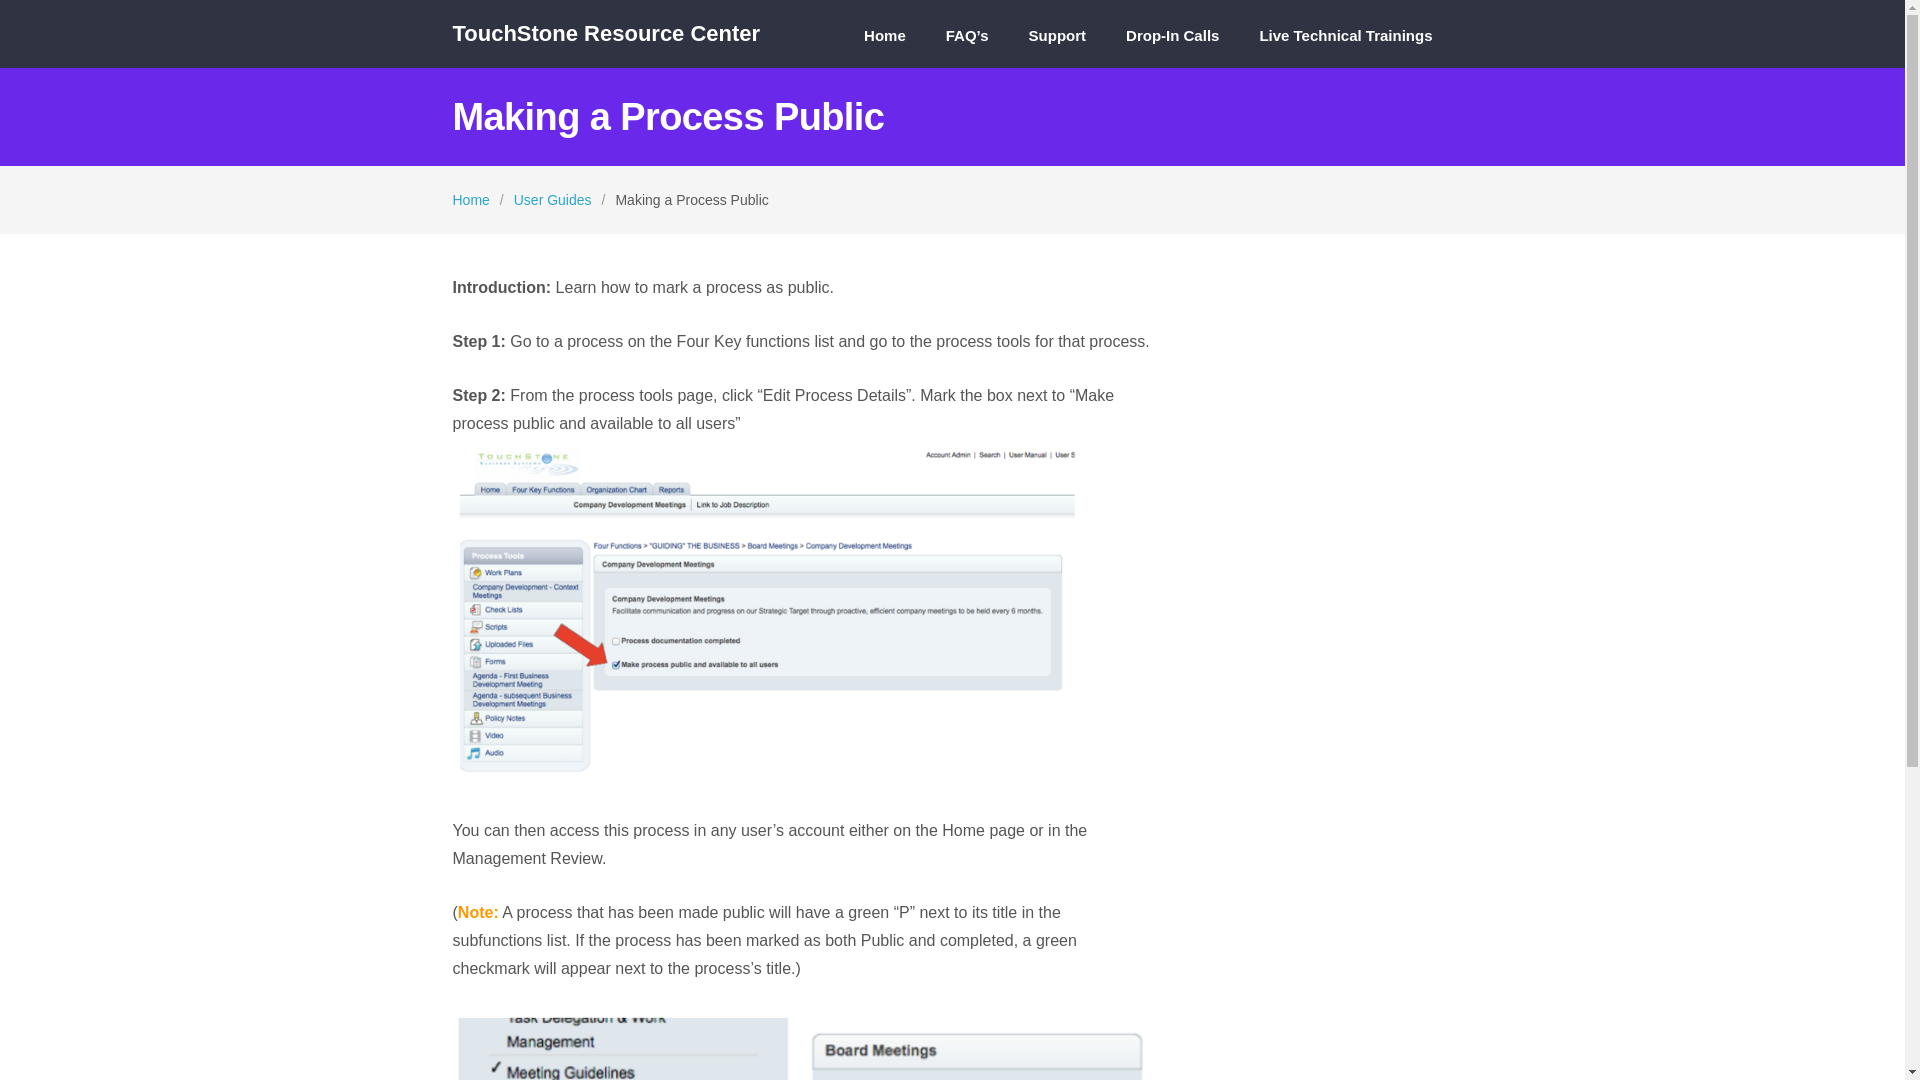  Describe the element at coordinates (470, 200) in the screenshot. I see `Home` at that location.